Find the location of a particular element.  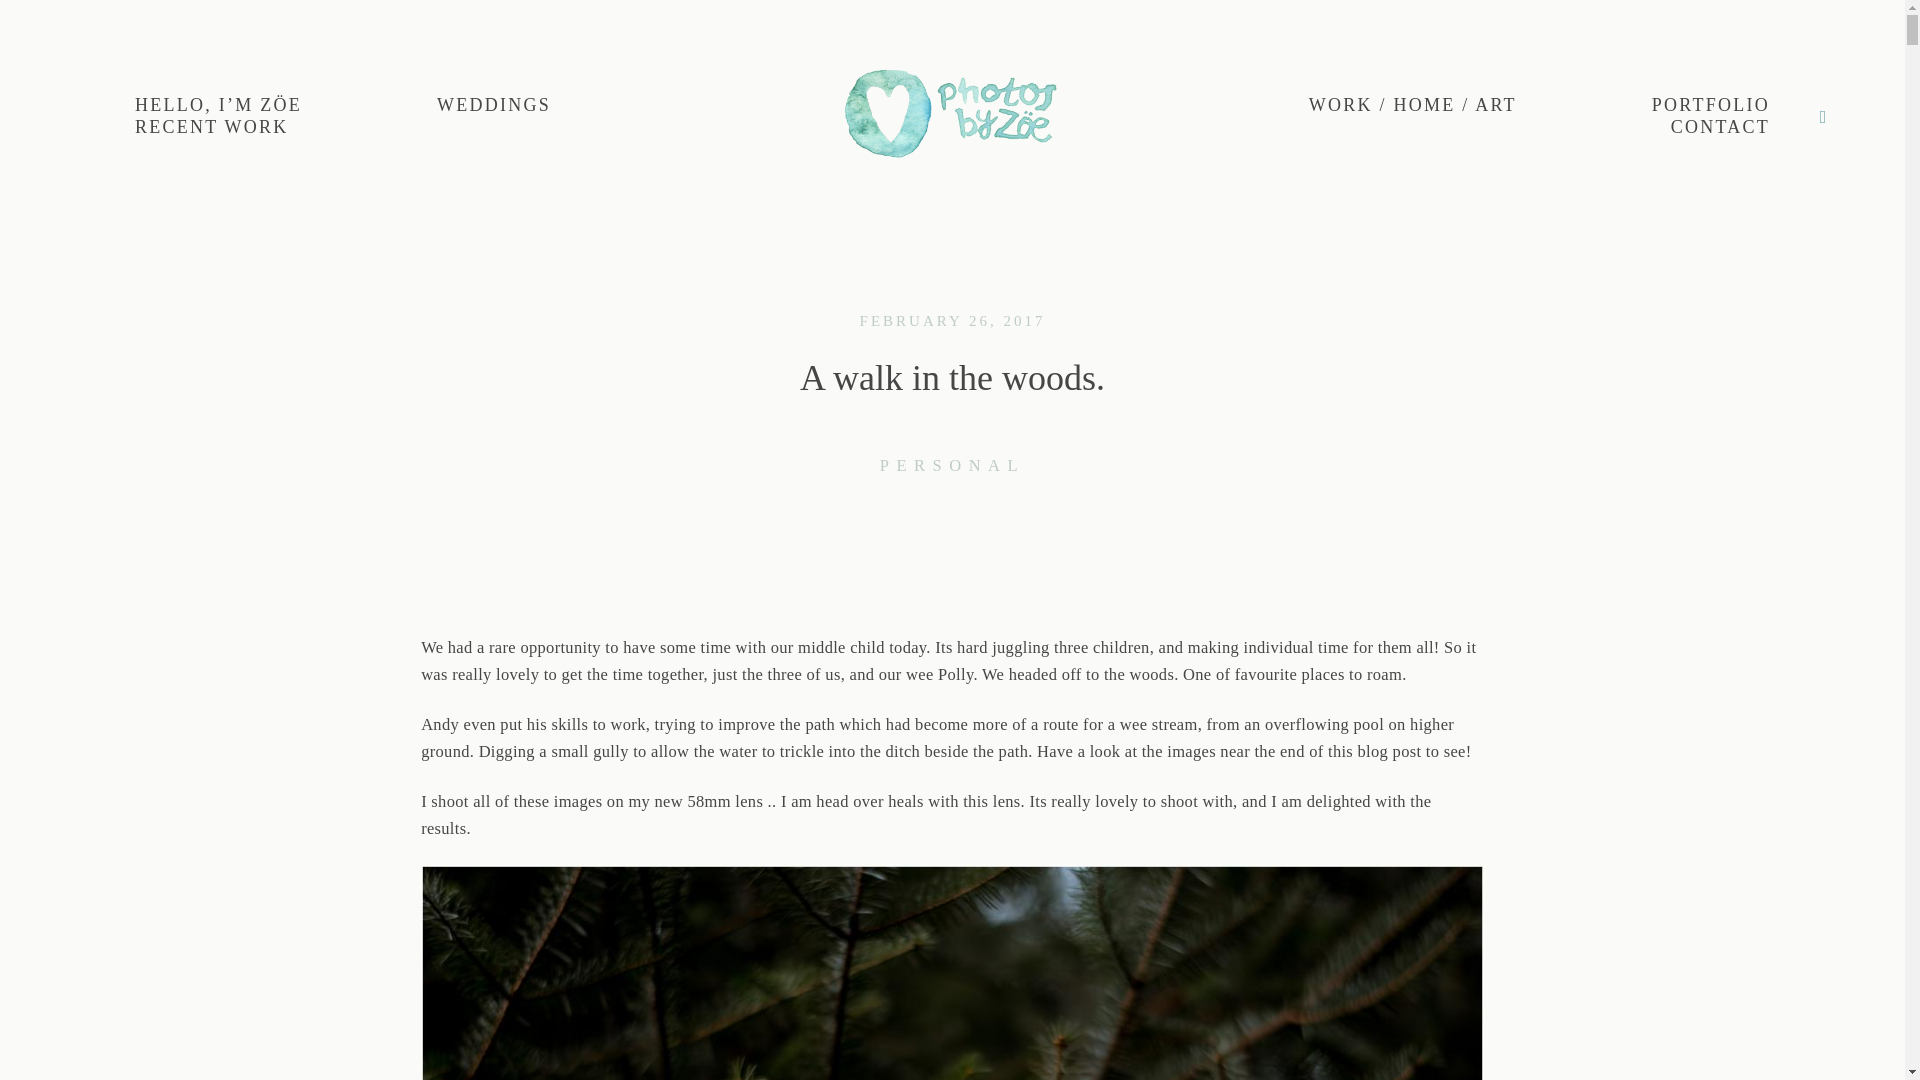

PORTFOLIO is located at coordinates (1710, 106).